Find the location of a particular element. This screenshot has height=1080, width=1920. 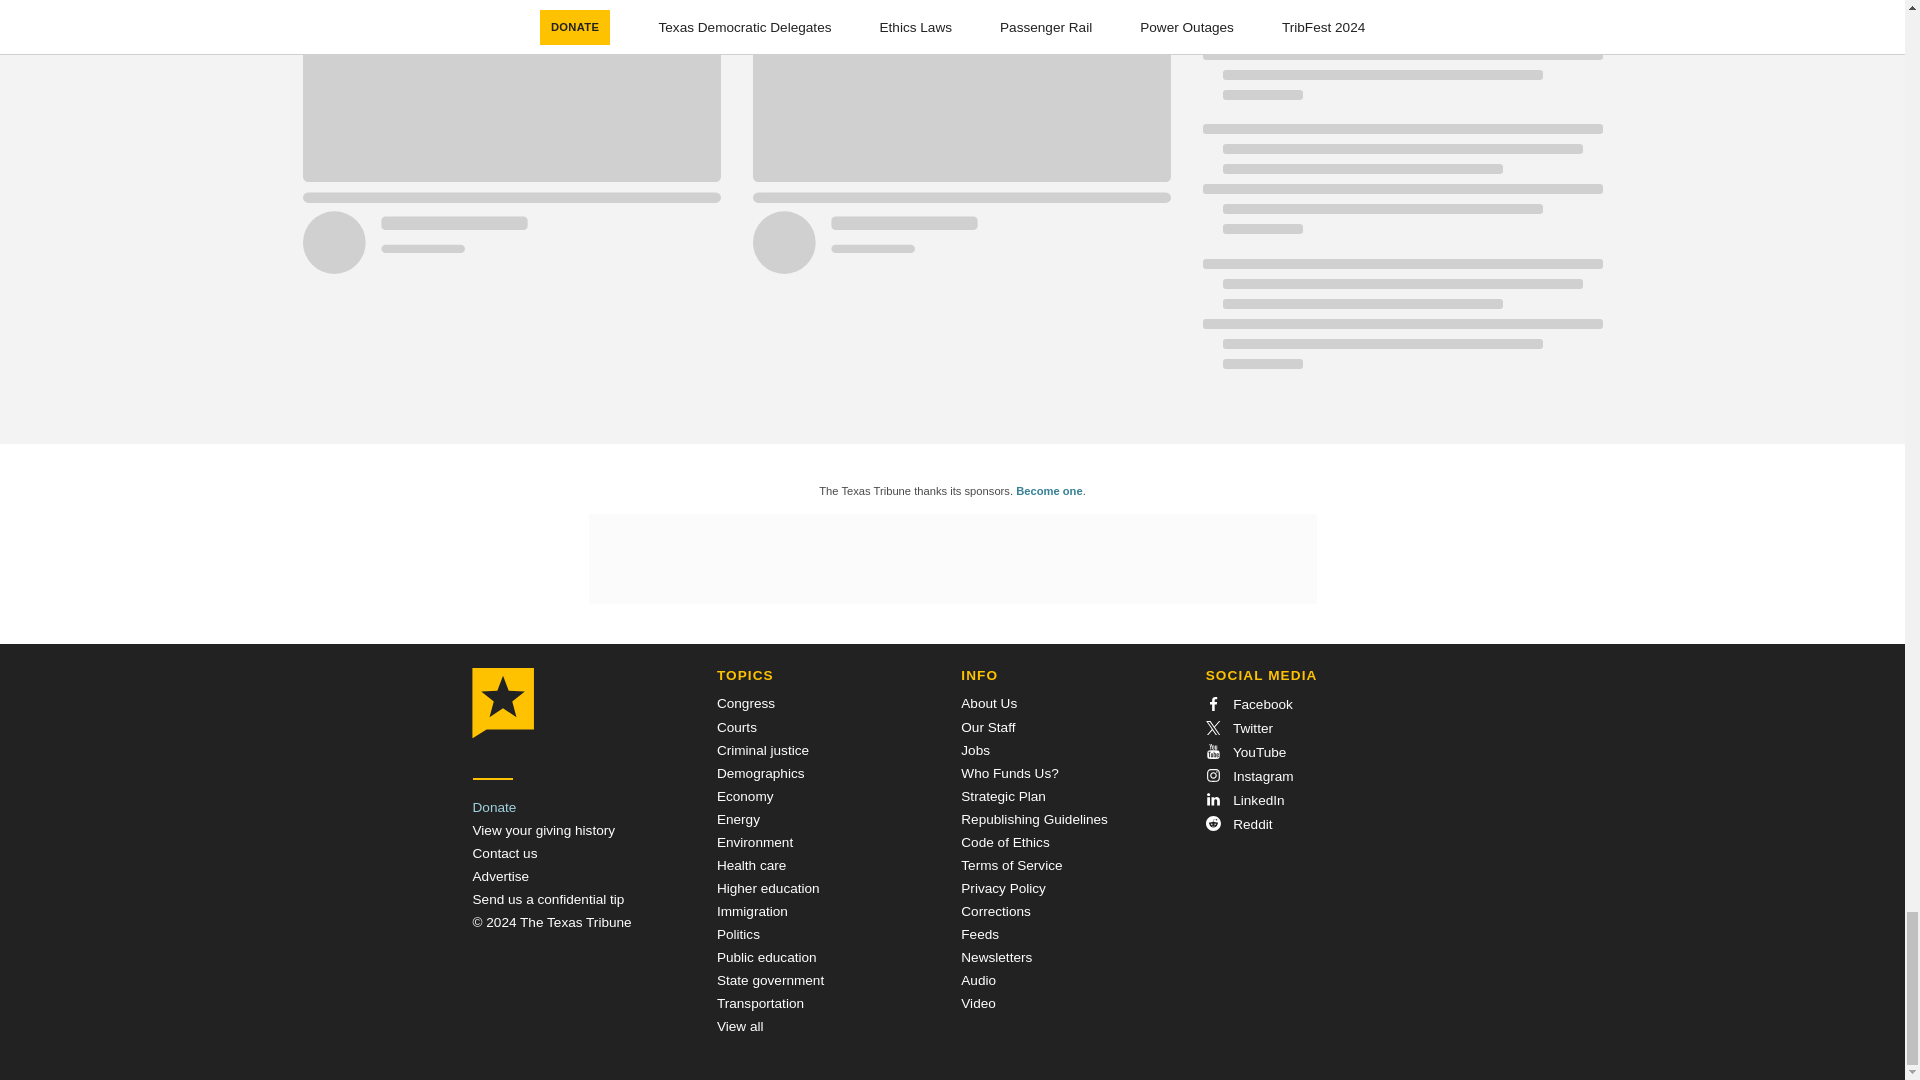

Audio is located at coordinates (978, 980).